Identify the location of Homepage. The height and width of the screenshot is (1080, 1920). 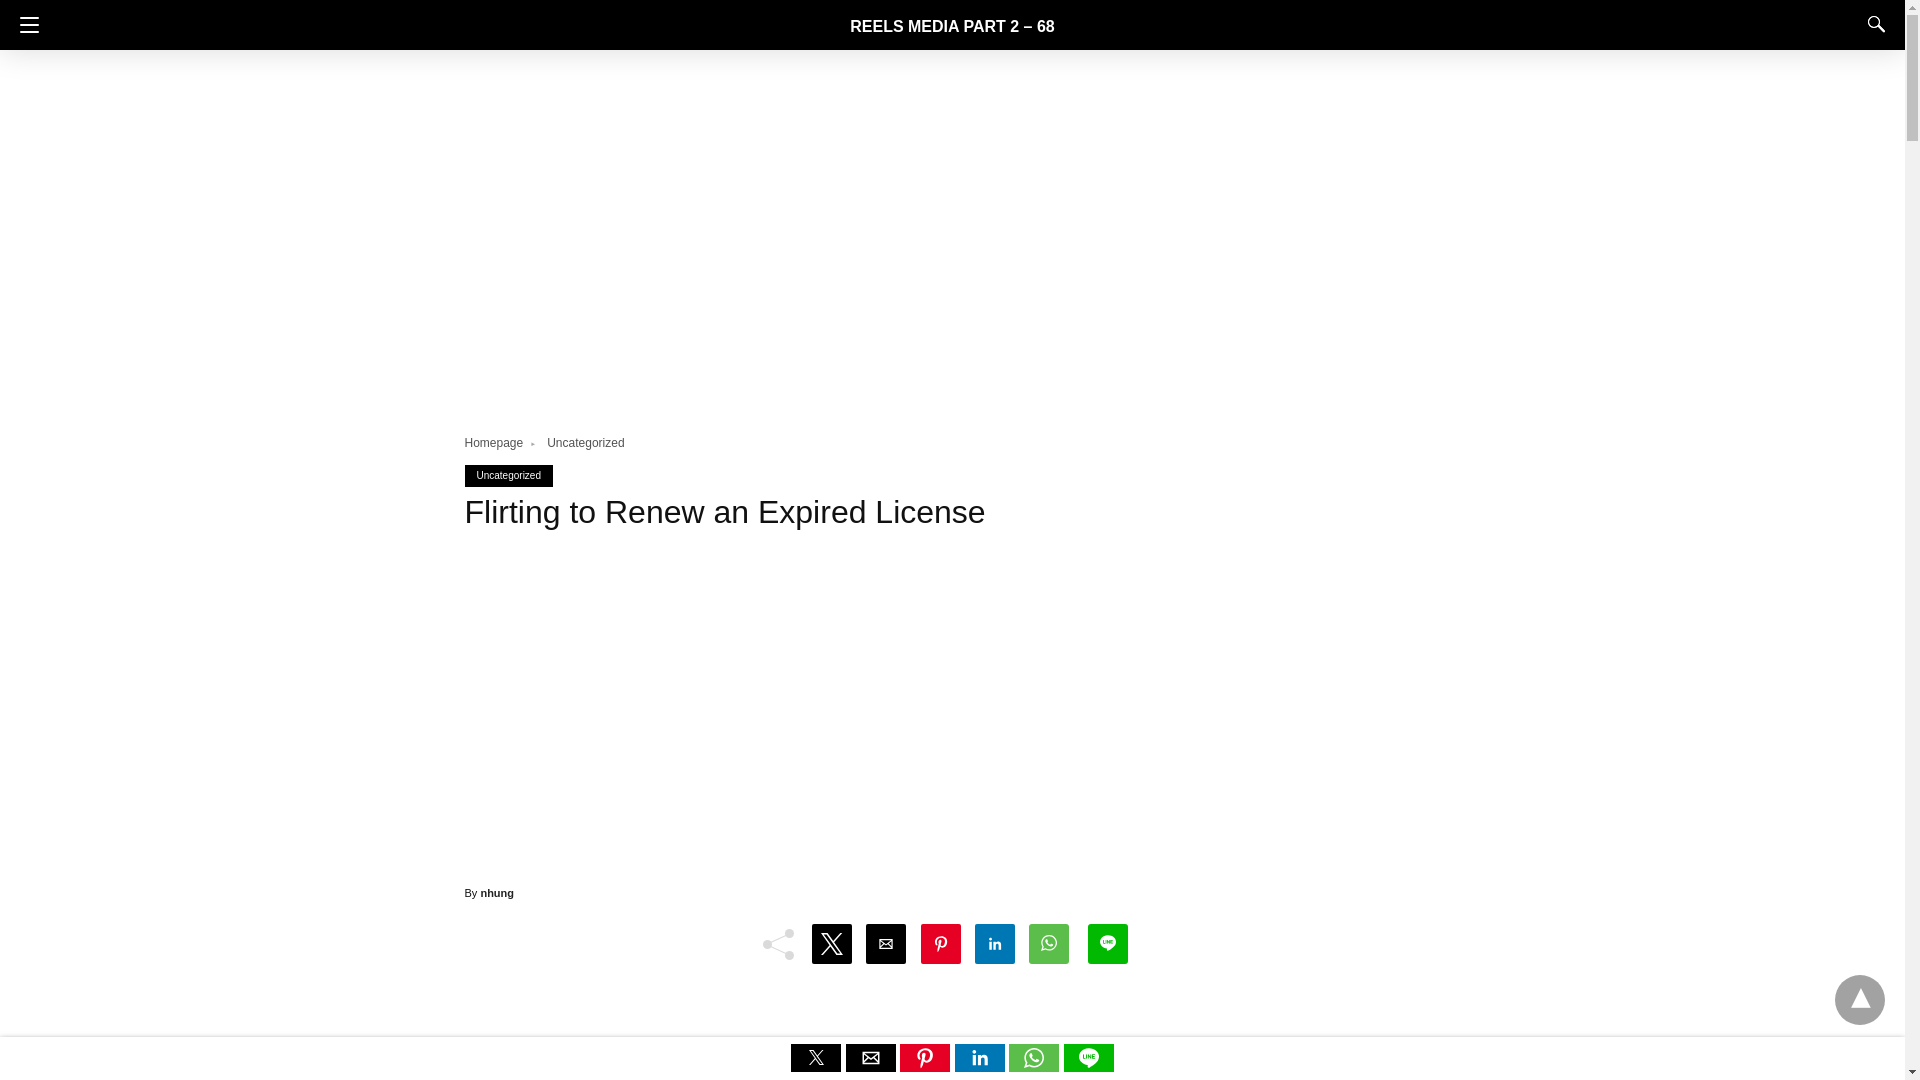
(502, 443).